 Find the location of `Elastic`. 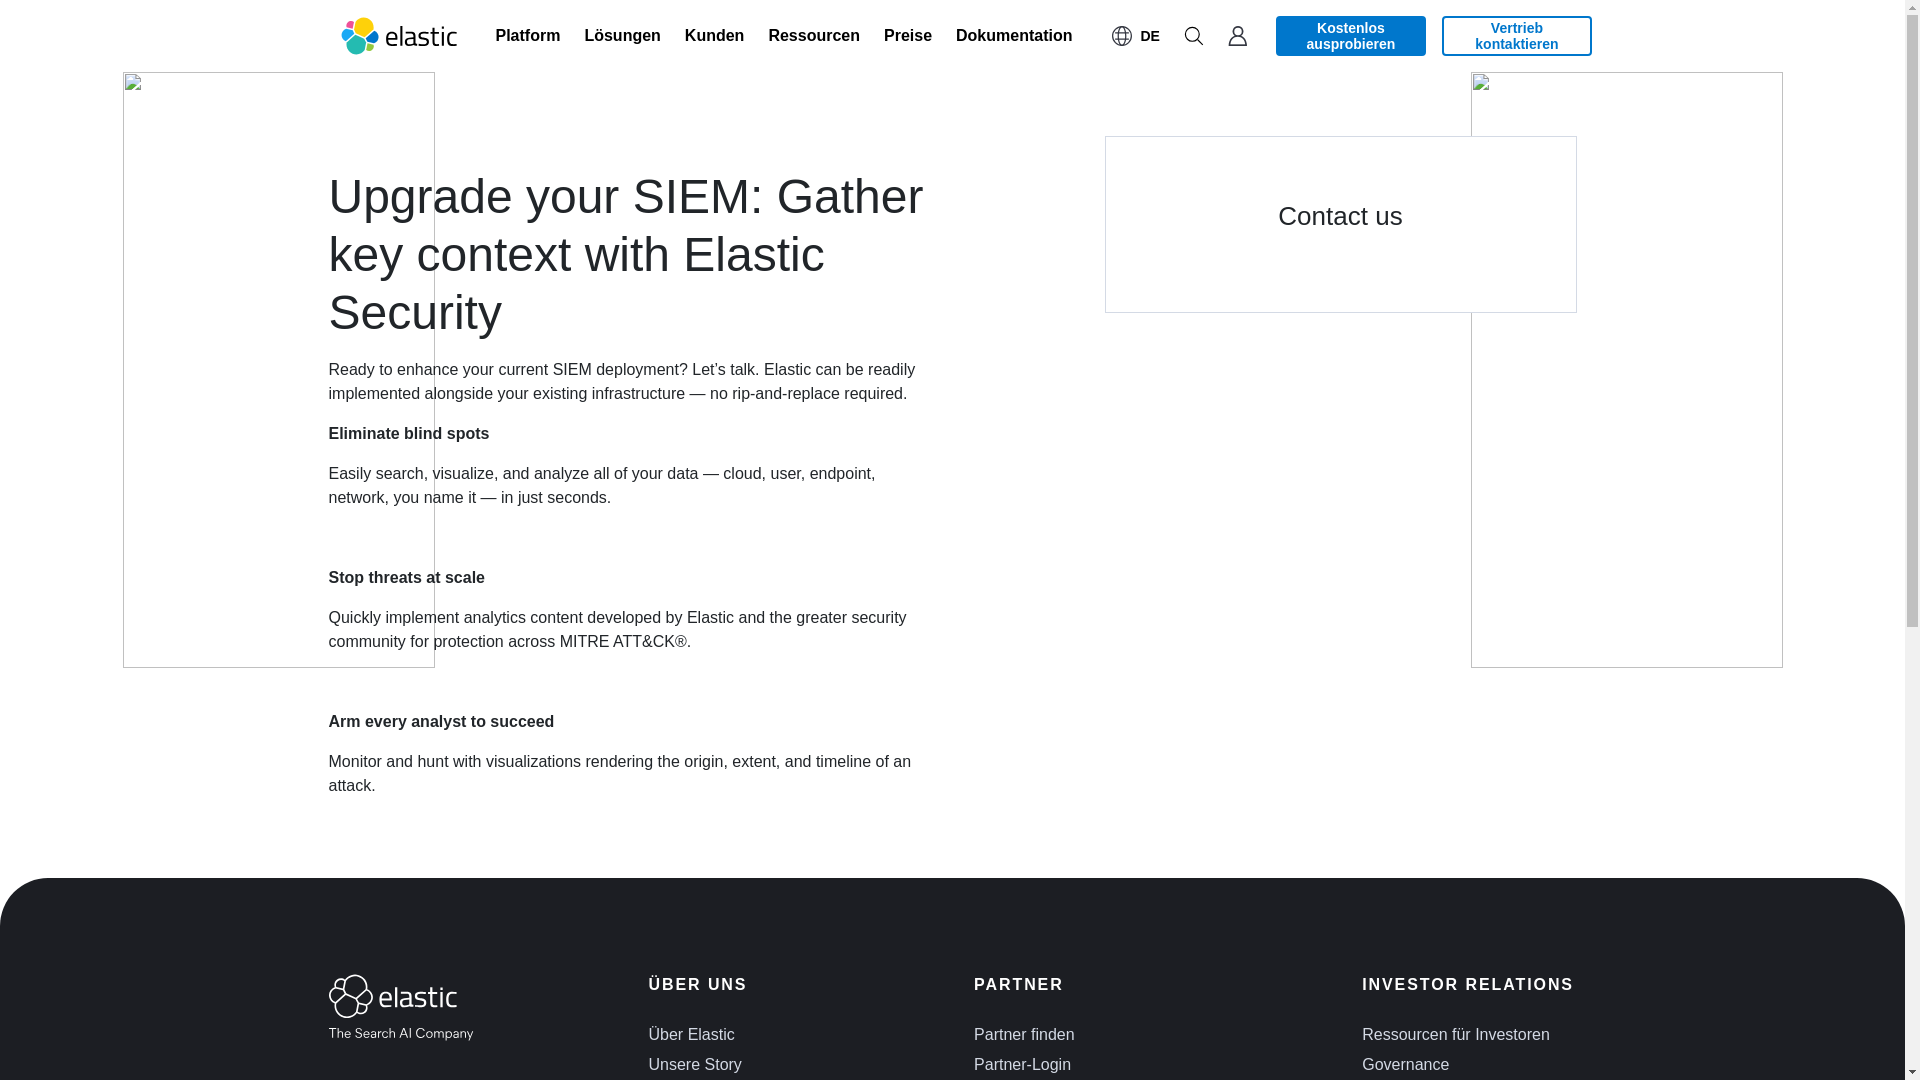

Elastic is located at coordinates (400, 36).